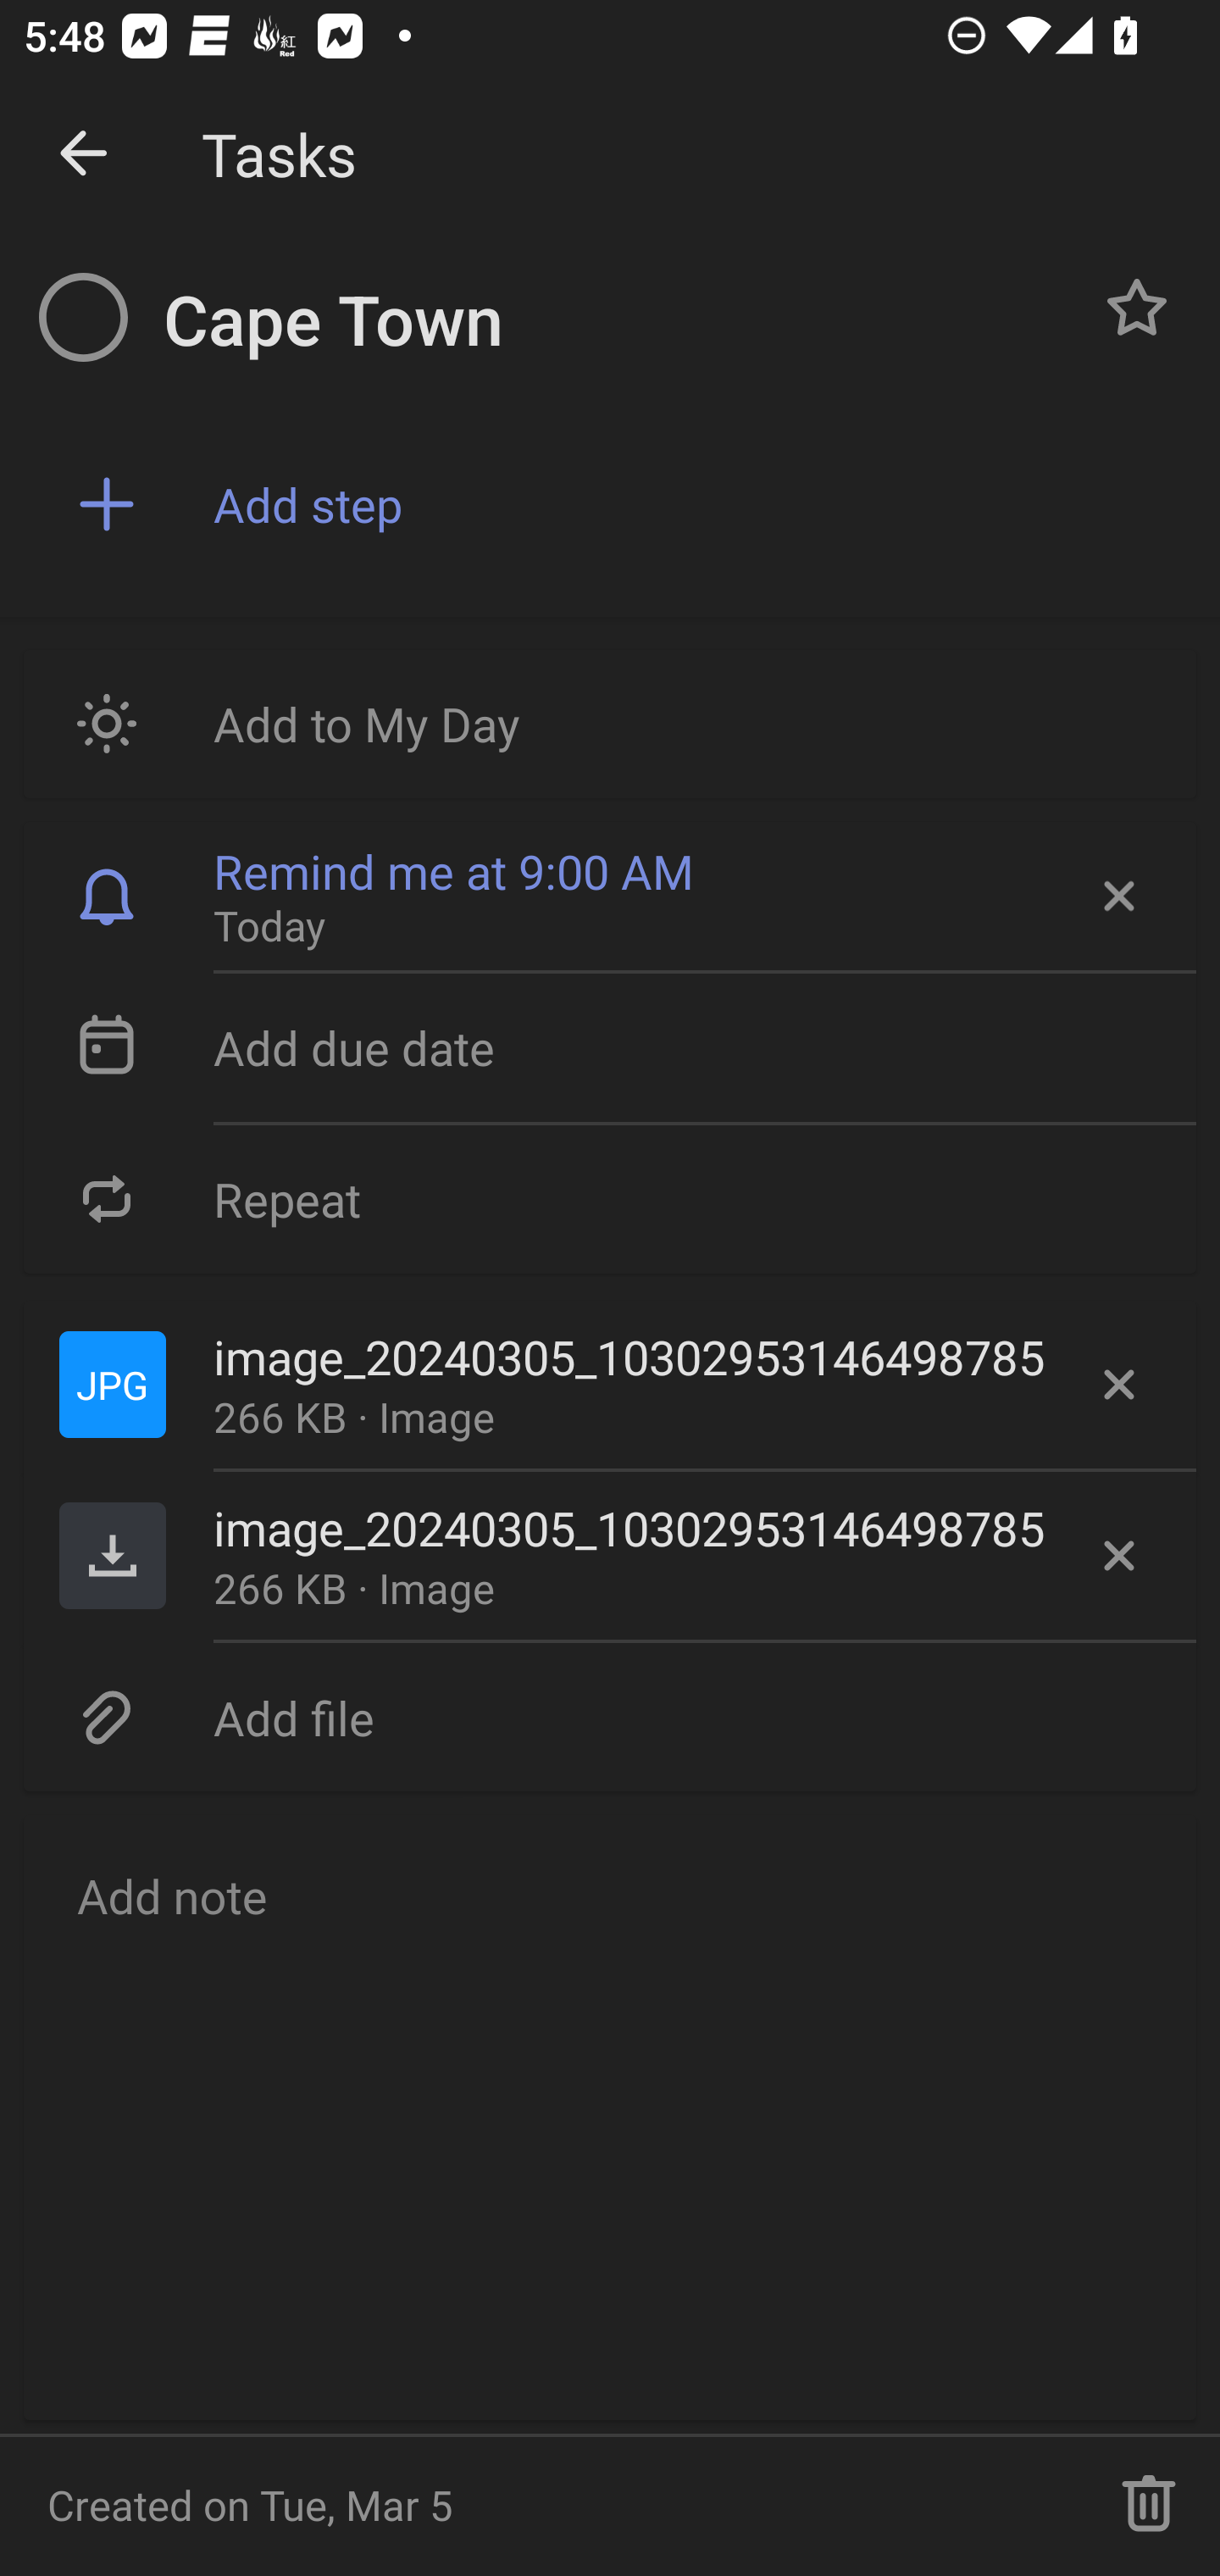 The width and height of the screenshot is (1220, 2576). Describe the element at coordinates (83, 154) in the screenshot. I see `Dismiss detail view` at that location.